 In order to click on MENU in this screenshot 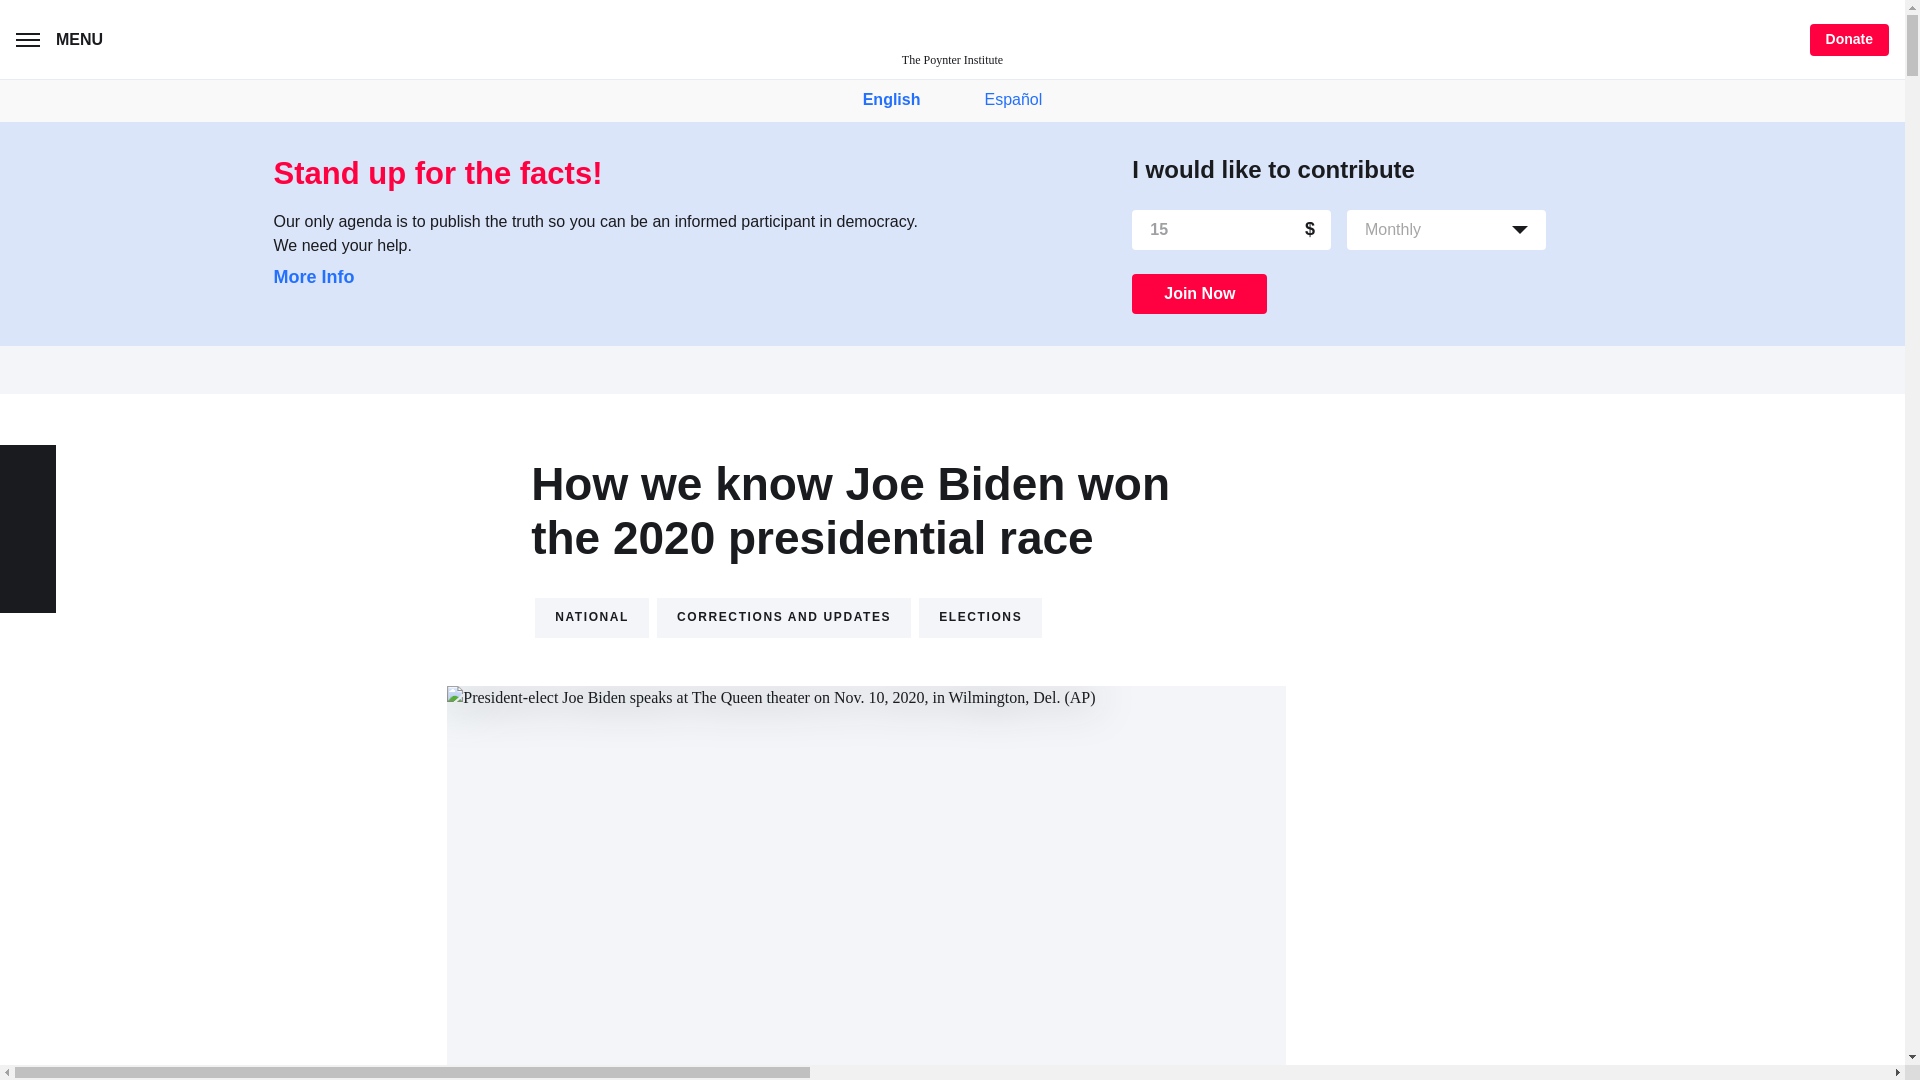, I will do `click(63, 40)`.